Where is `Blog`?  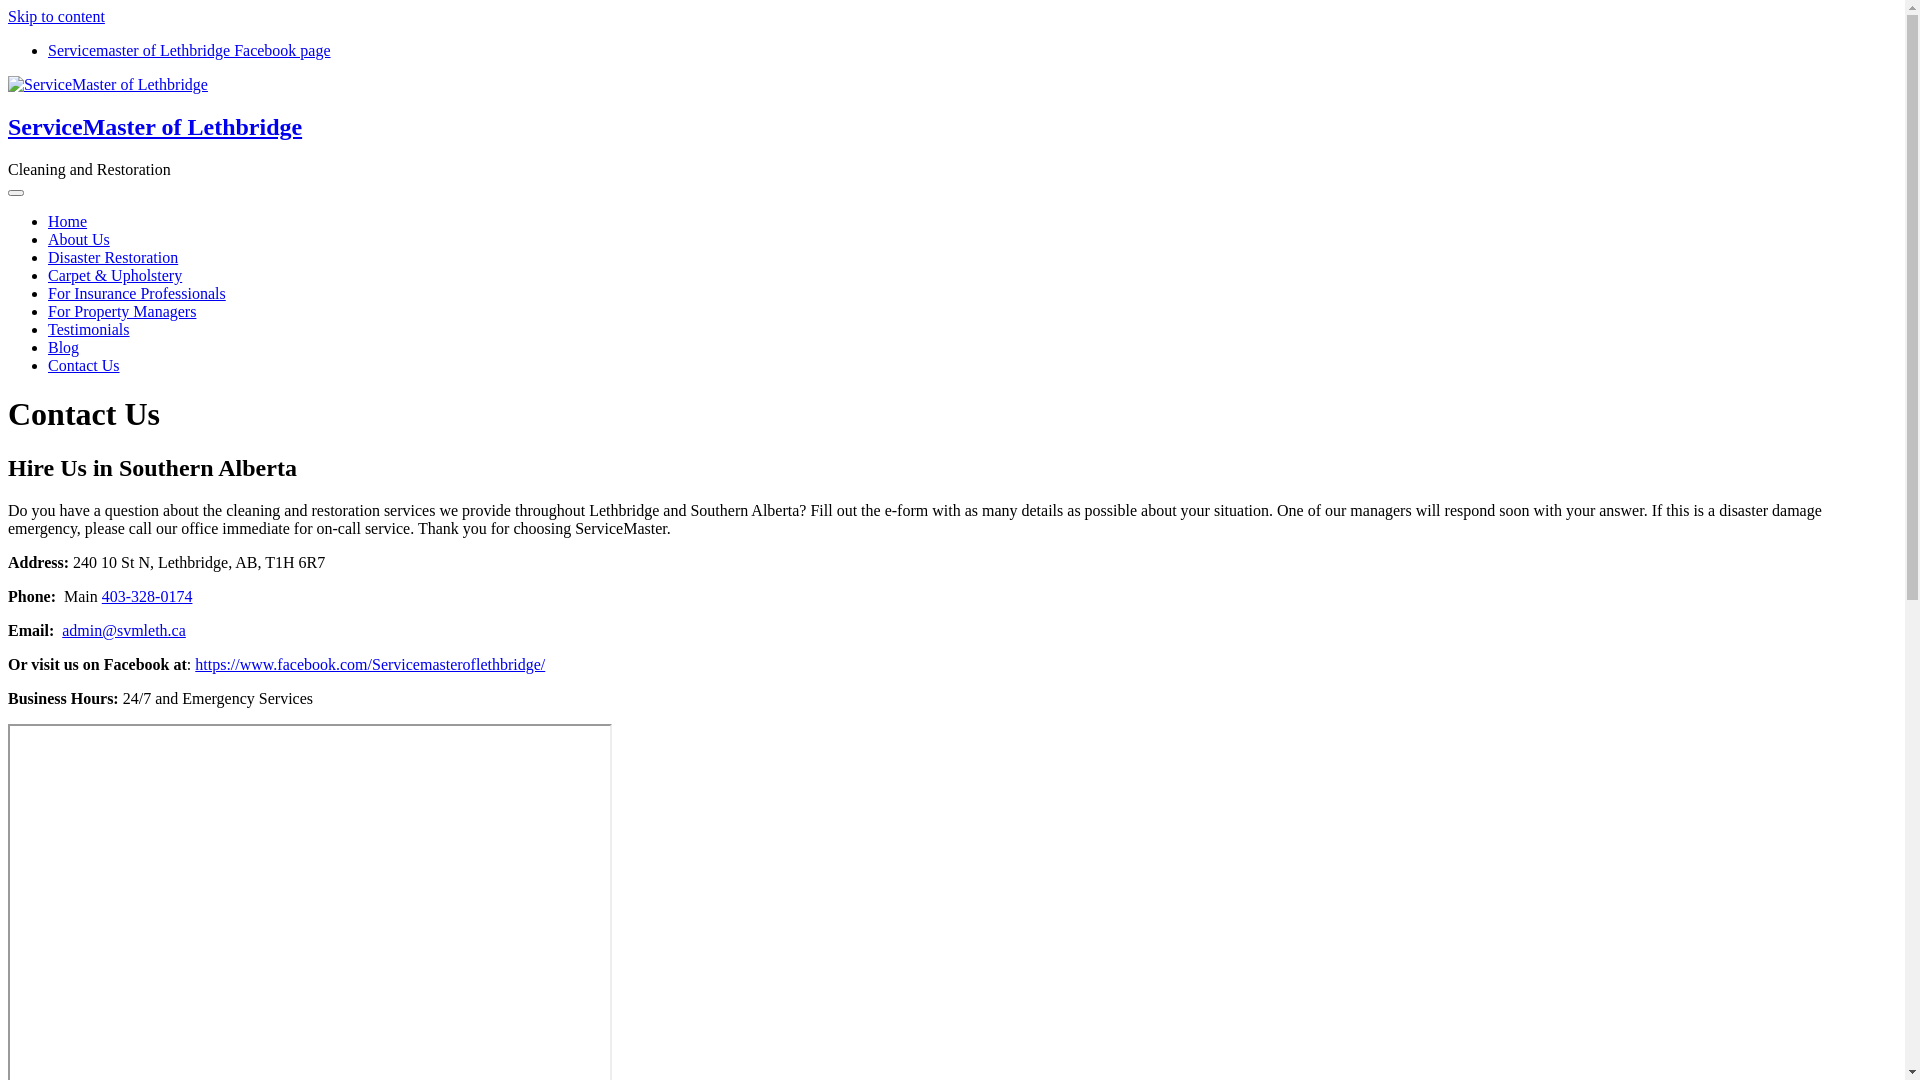
Blog is located at coordinates (64, 348).